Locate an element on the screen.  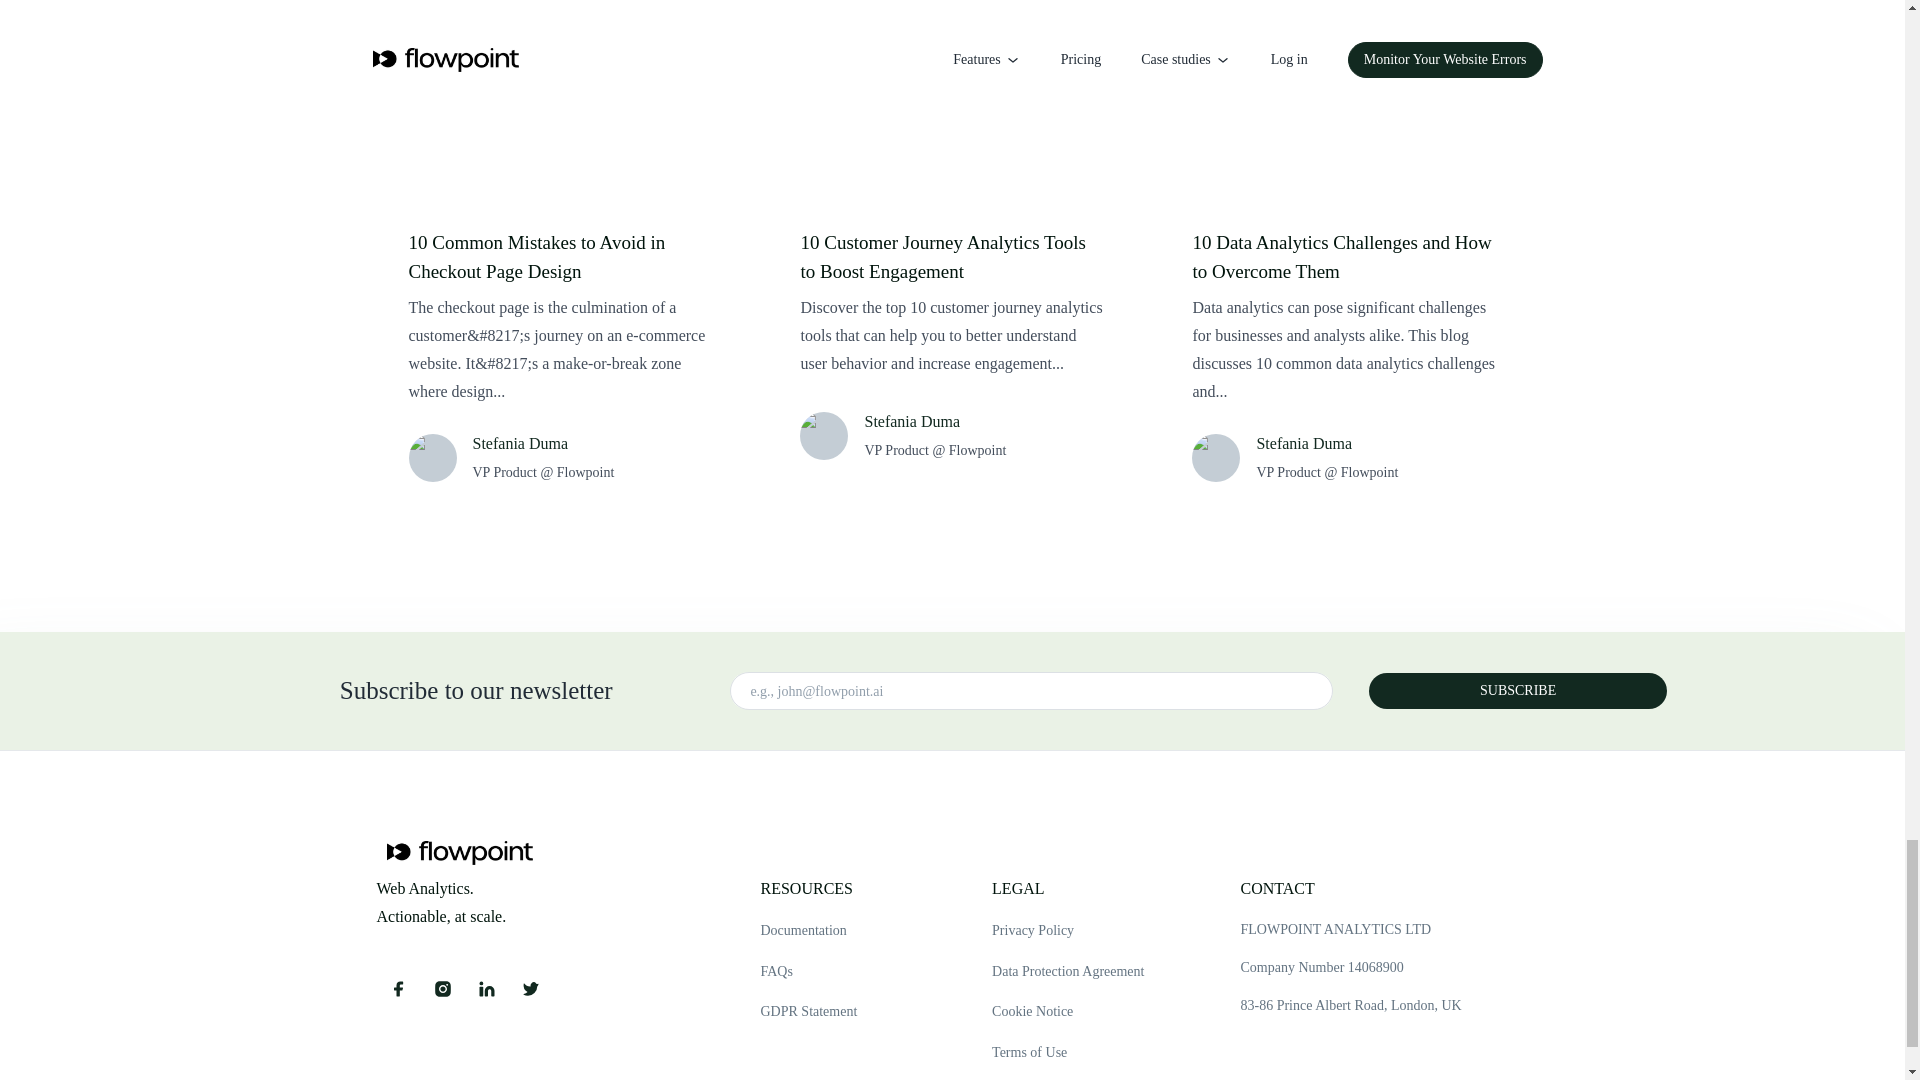
Cookie Notice is located at coordinates (1068, 1012).